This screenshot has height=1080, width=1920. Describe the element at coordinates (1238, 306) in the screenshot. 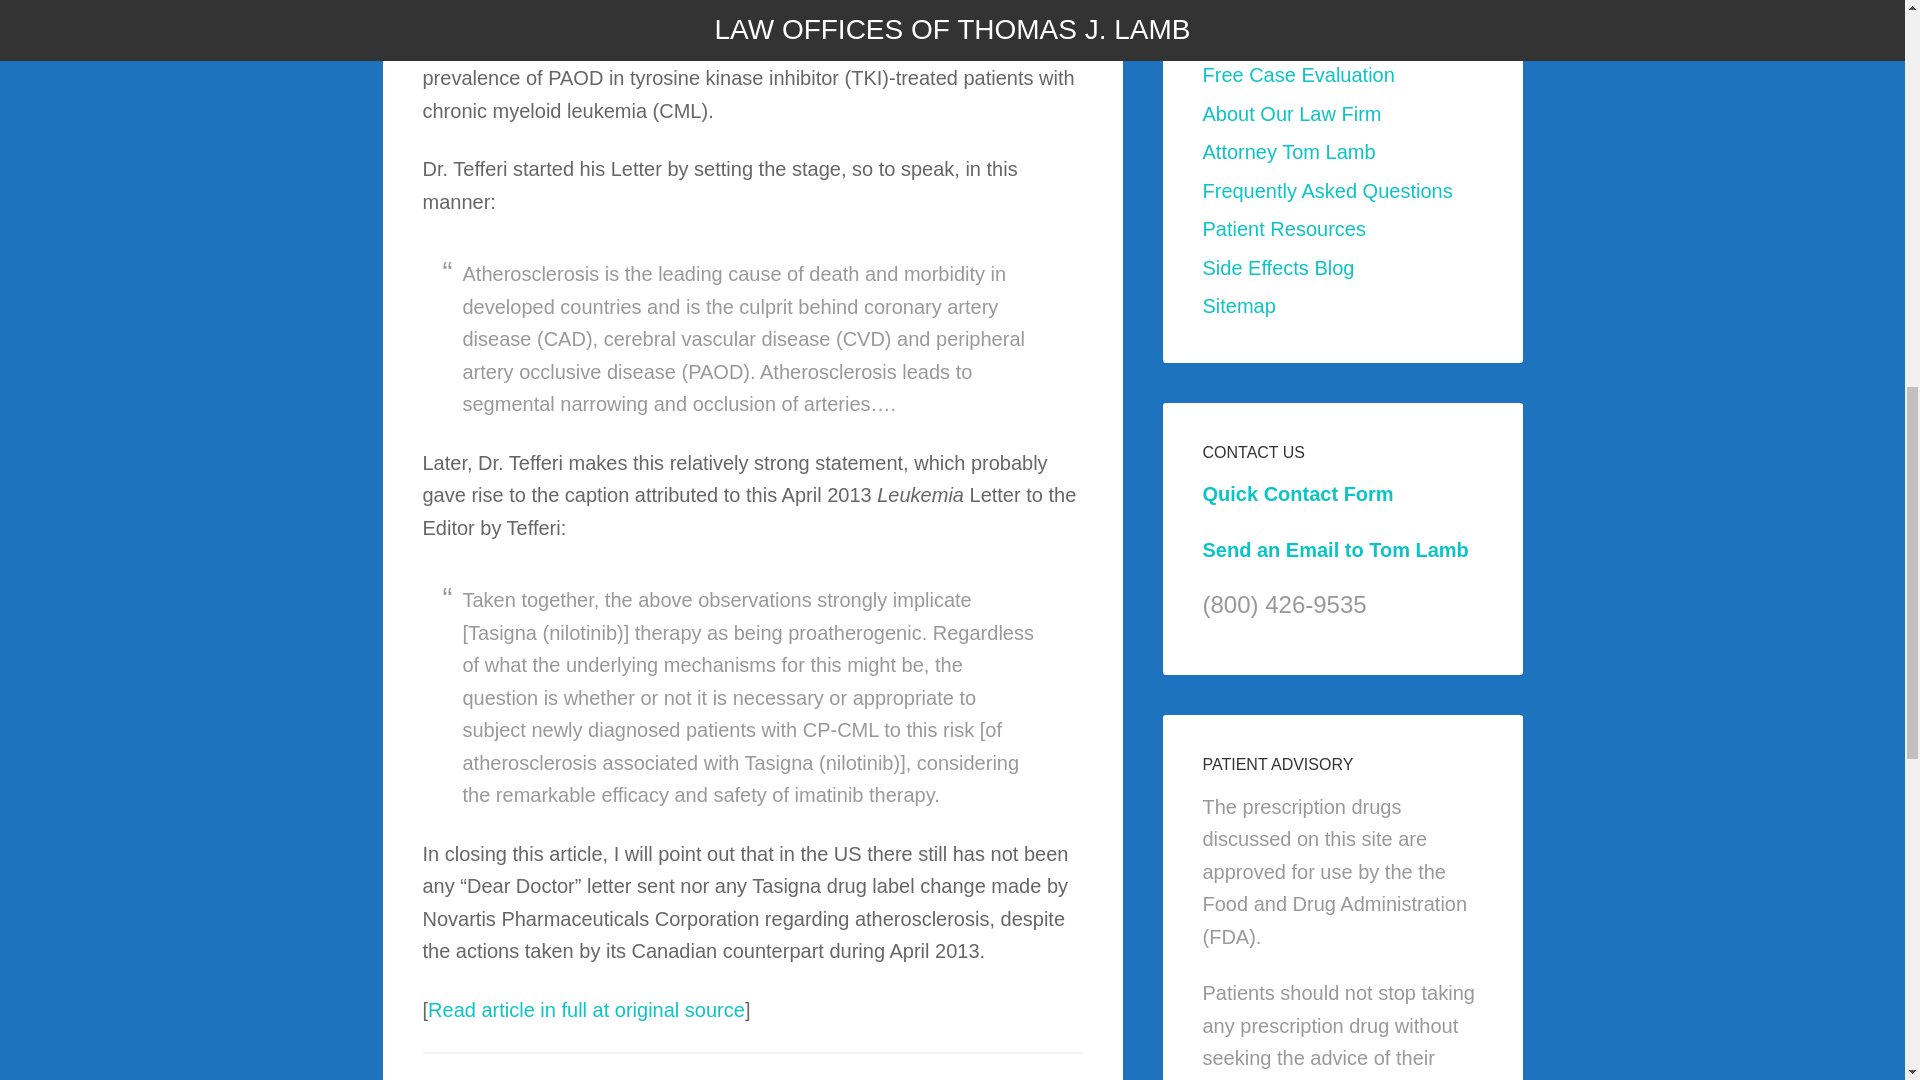

I see `Sitemap` at that location.